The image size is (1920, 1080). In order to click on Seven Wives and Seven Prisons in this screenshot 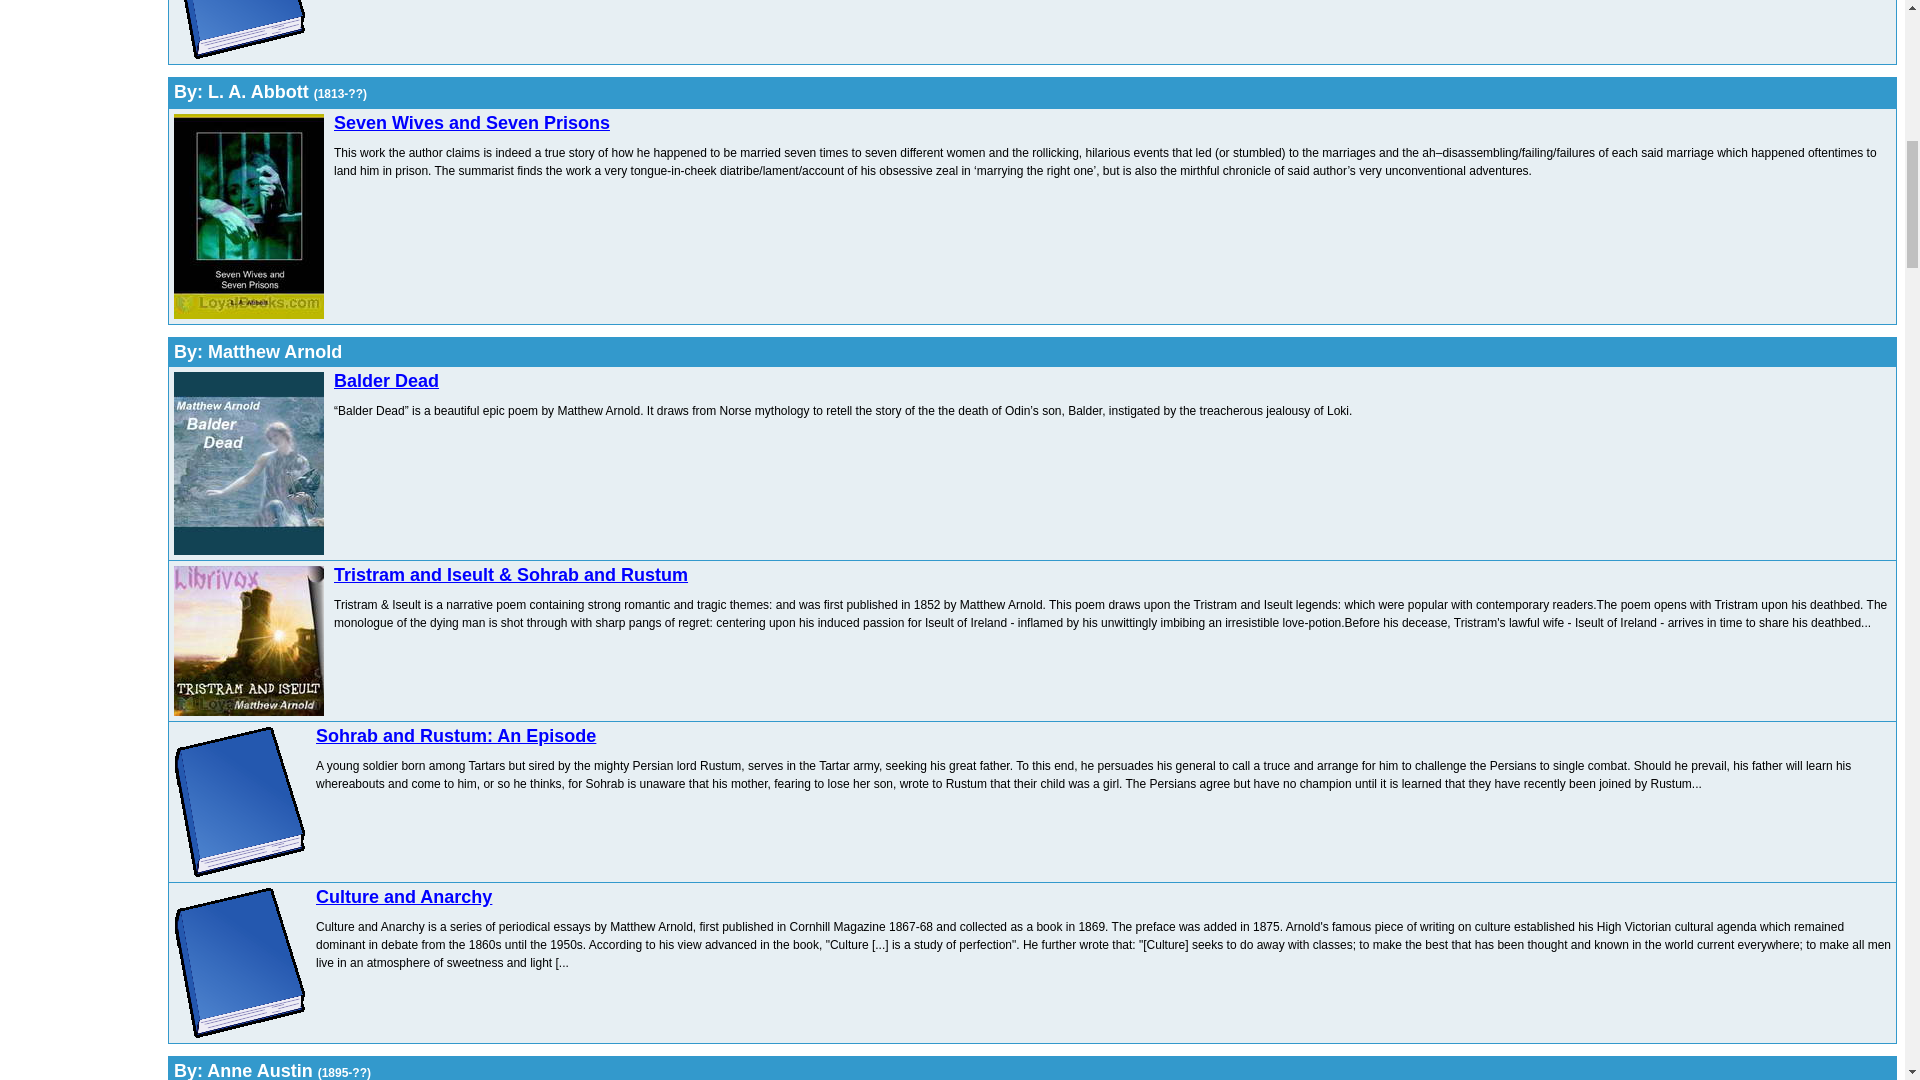, I will do `click(472, 122)`.